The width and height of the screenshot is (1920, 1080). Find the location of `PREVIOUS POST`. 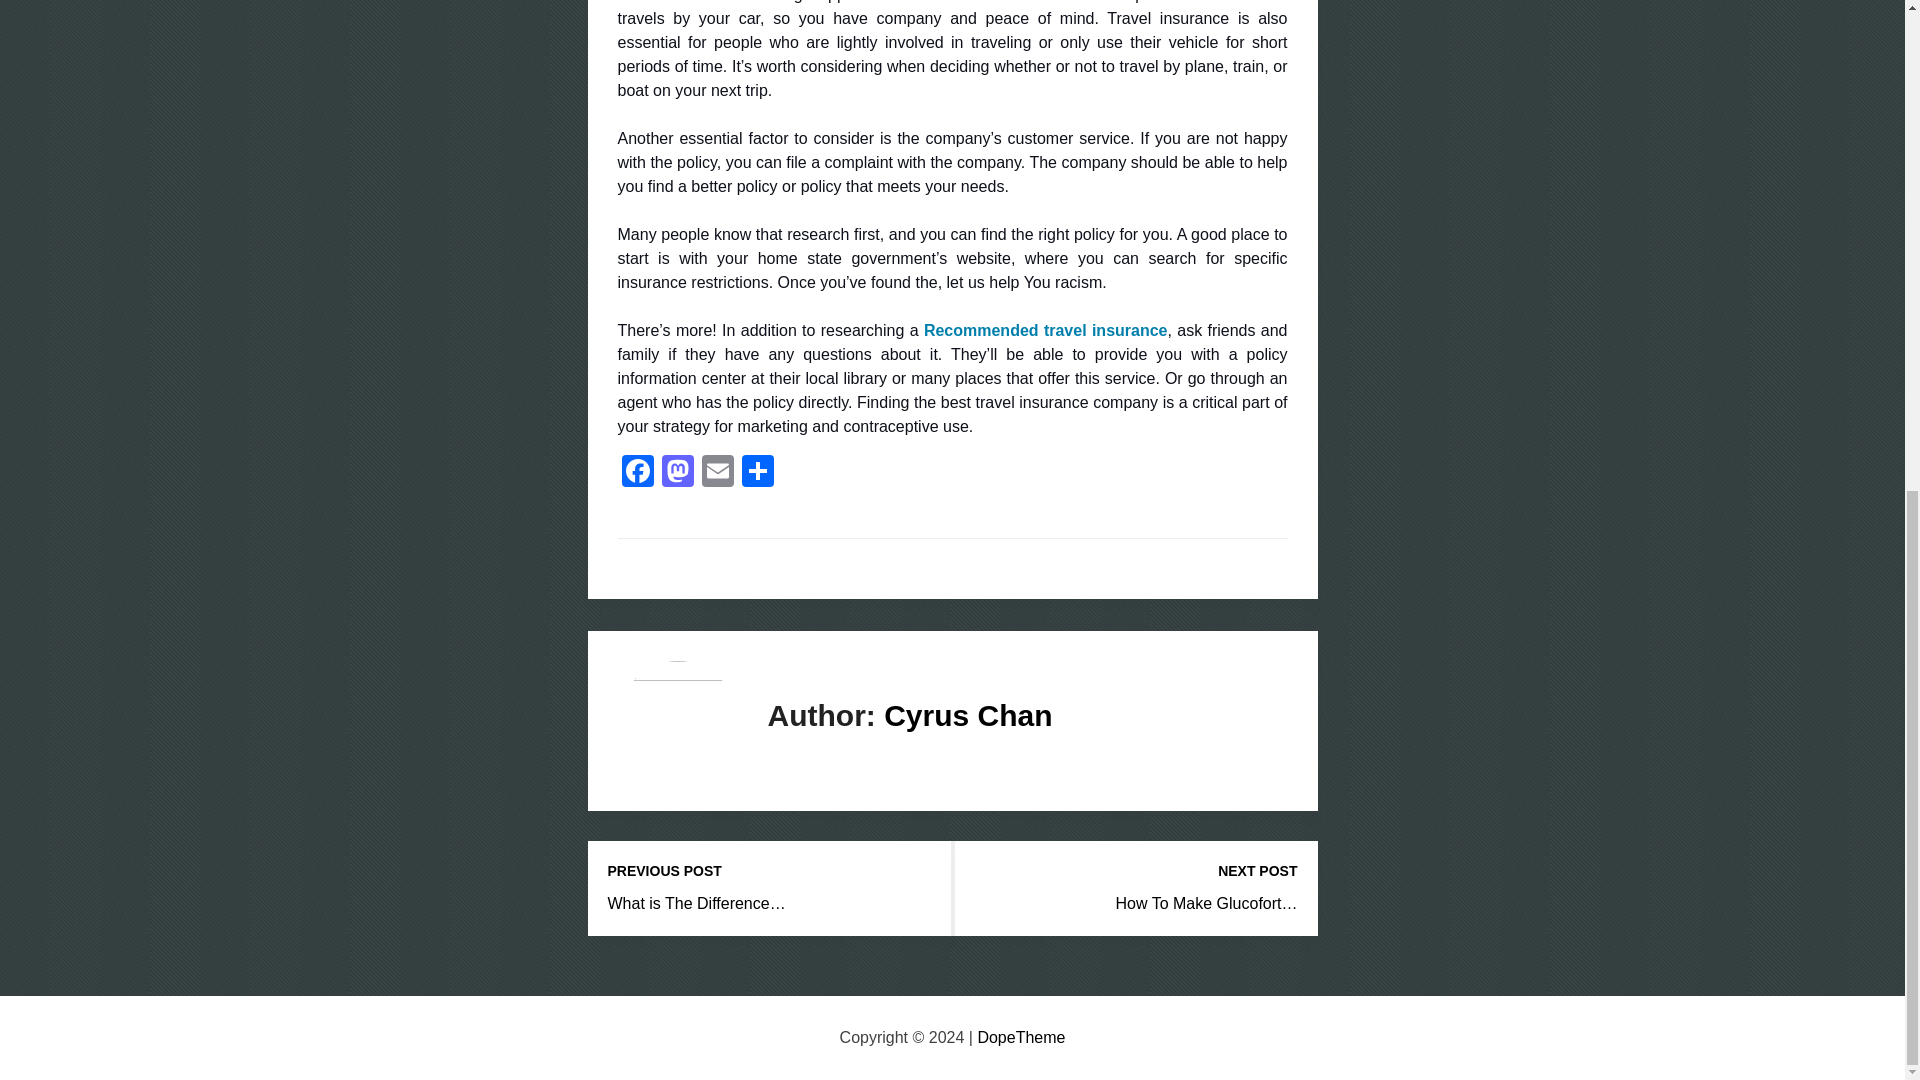

PREVIOUS POST is located at coordinates (770, 871).